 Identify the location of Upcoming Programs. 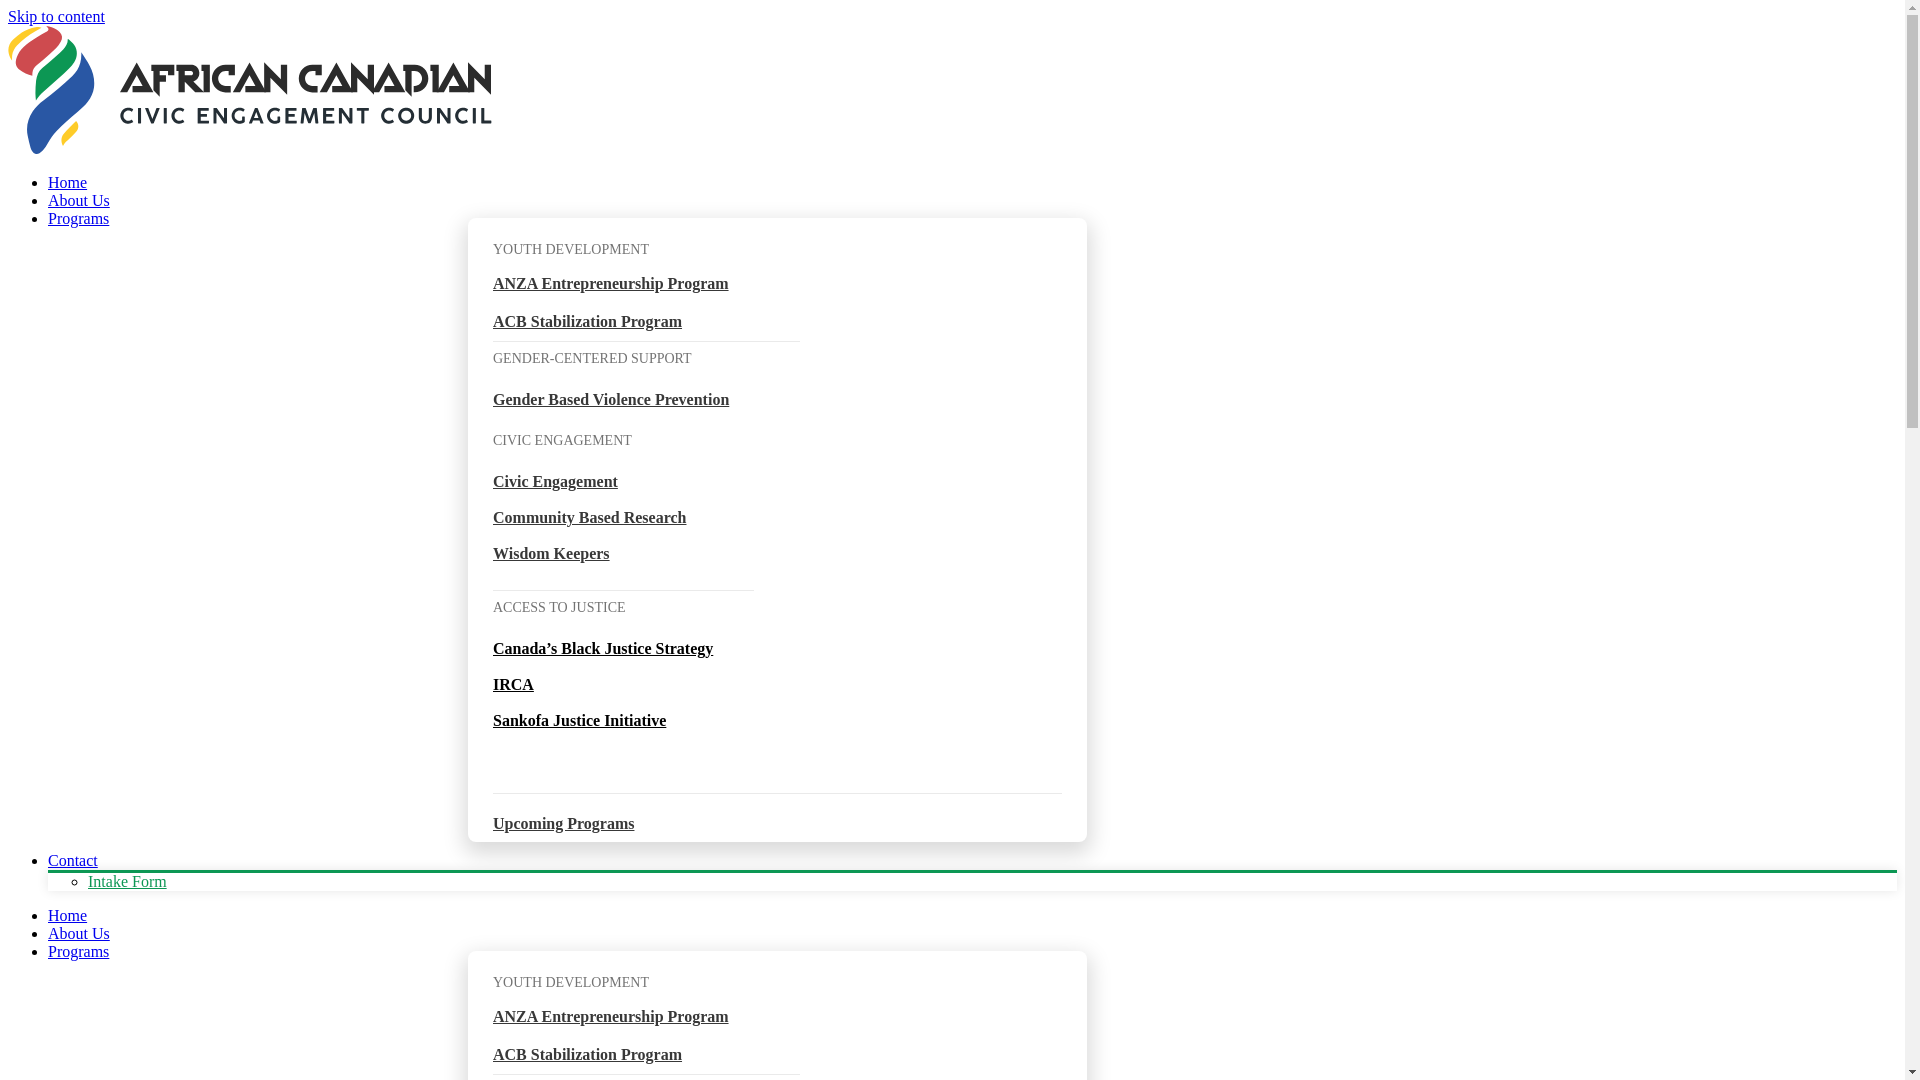
(564, 824).